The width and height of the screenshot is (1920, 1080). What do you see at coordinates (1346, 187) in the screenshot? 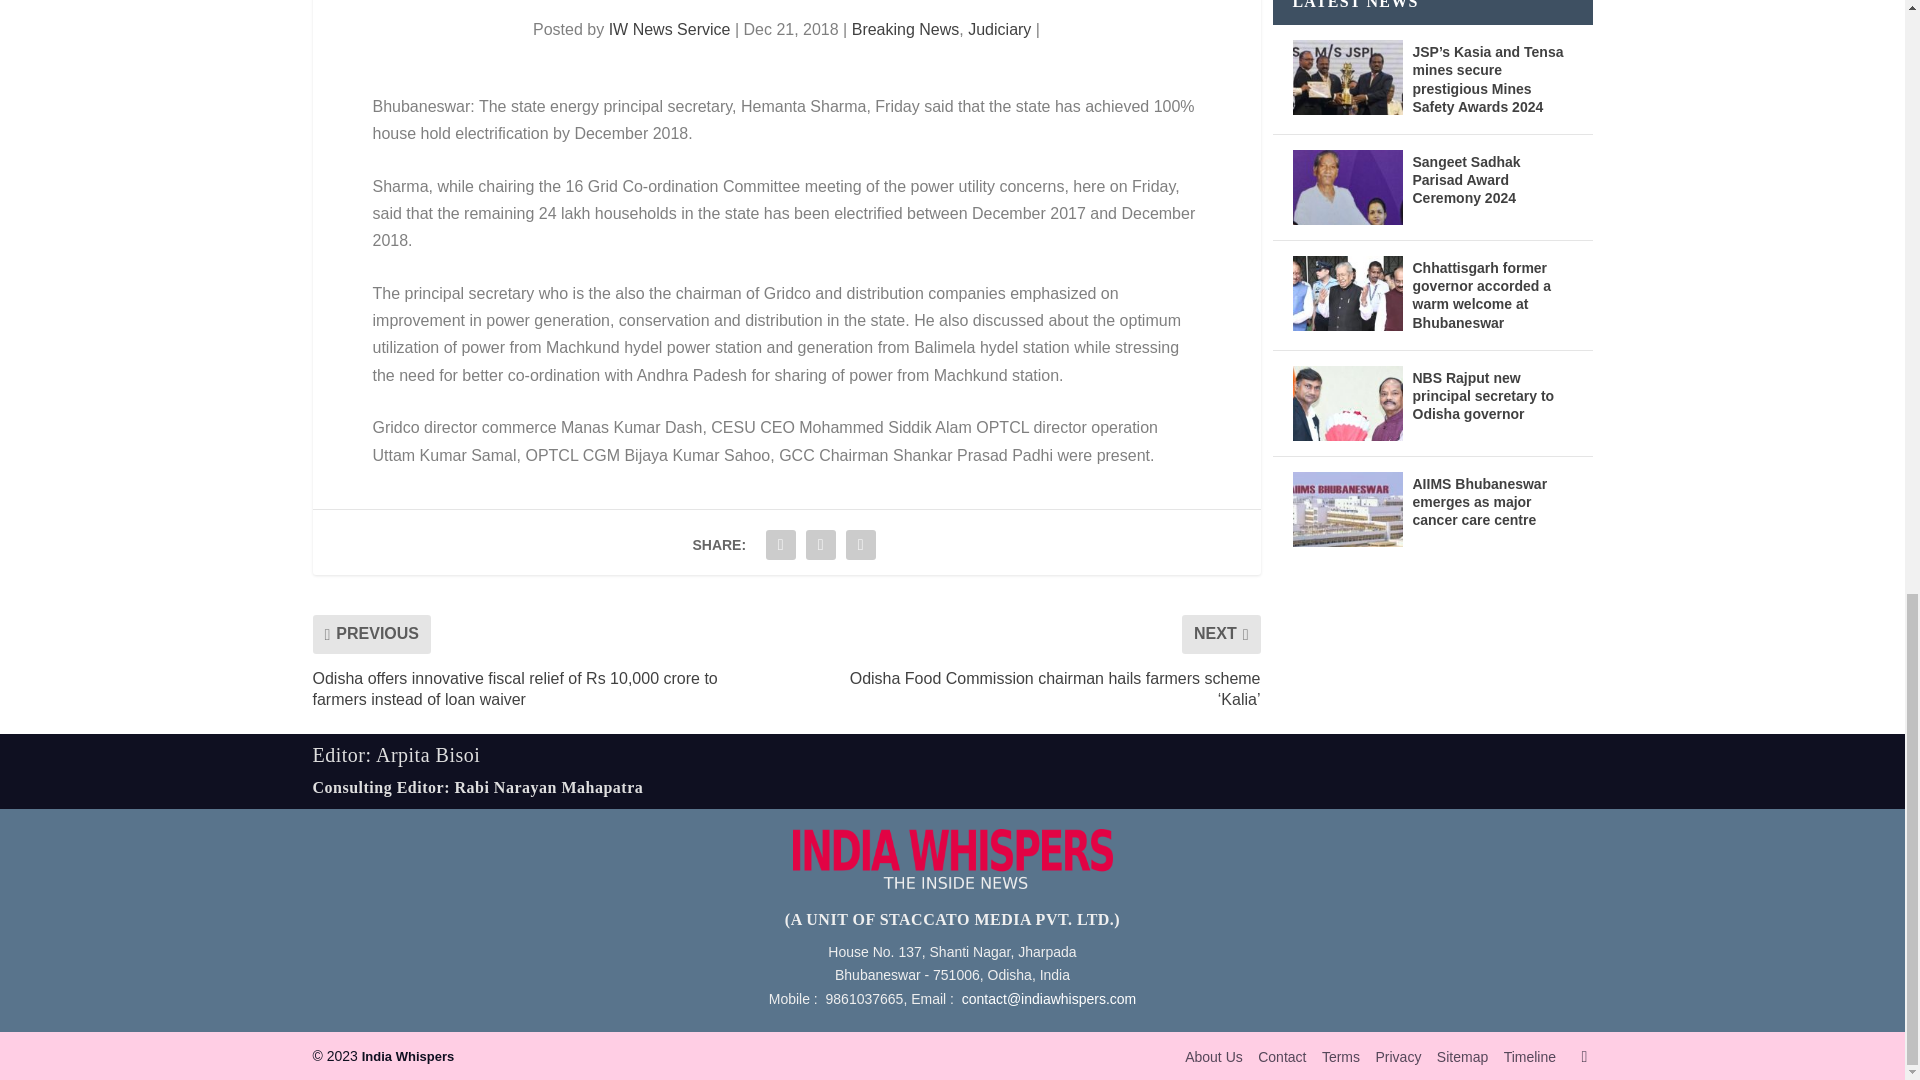
I see `Sangeet Sadhak Parisad Award Ceremony 2024` at bounding box center [1346, 187].